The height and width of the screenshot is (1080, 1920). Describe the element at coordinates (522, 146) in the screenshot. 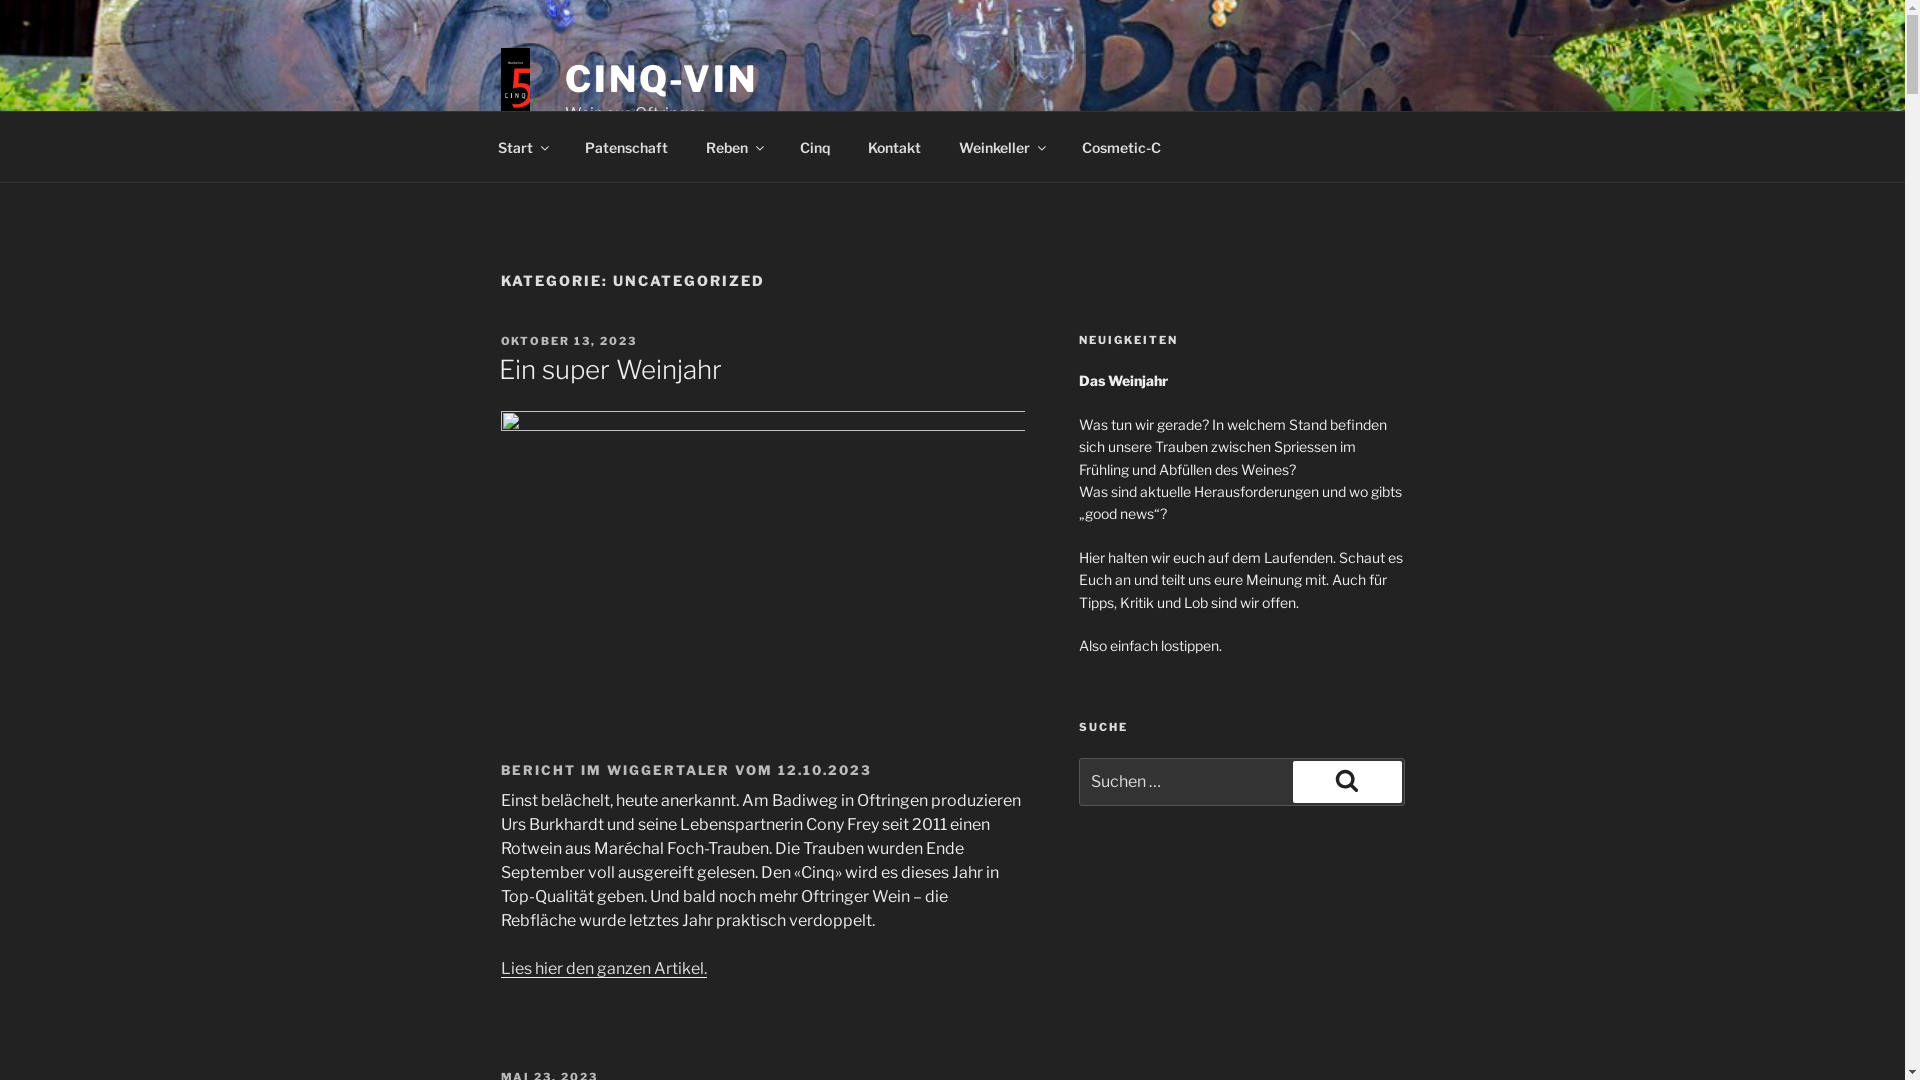

I see `Start` at that location.